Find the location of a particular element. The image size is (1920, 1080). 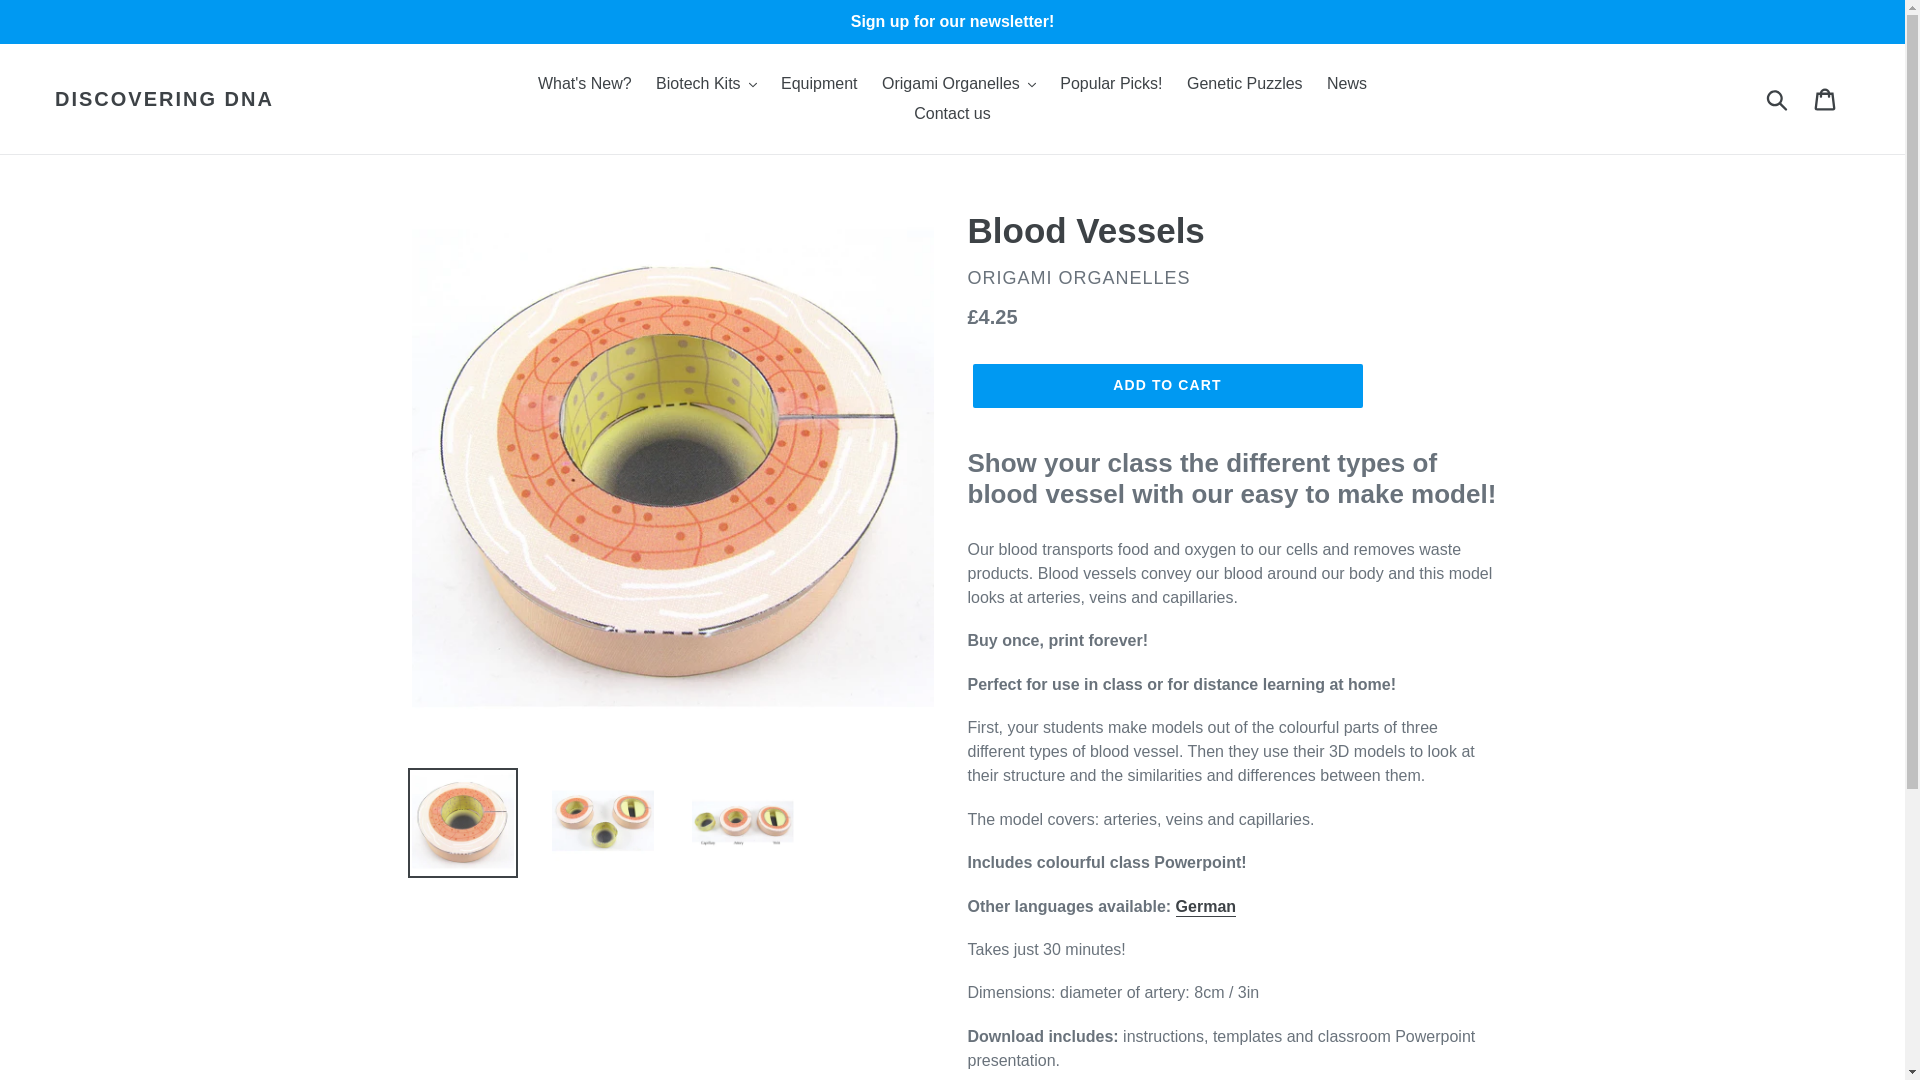

blood vessels origami organelle german is located at coordinates (1206, 906).